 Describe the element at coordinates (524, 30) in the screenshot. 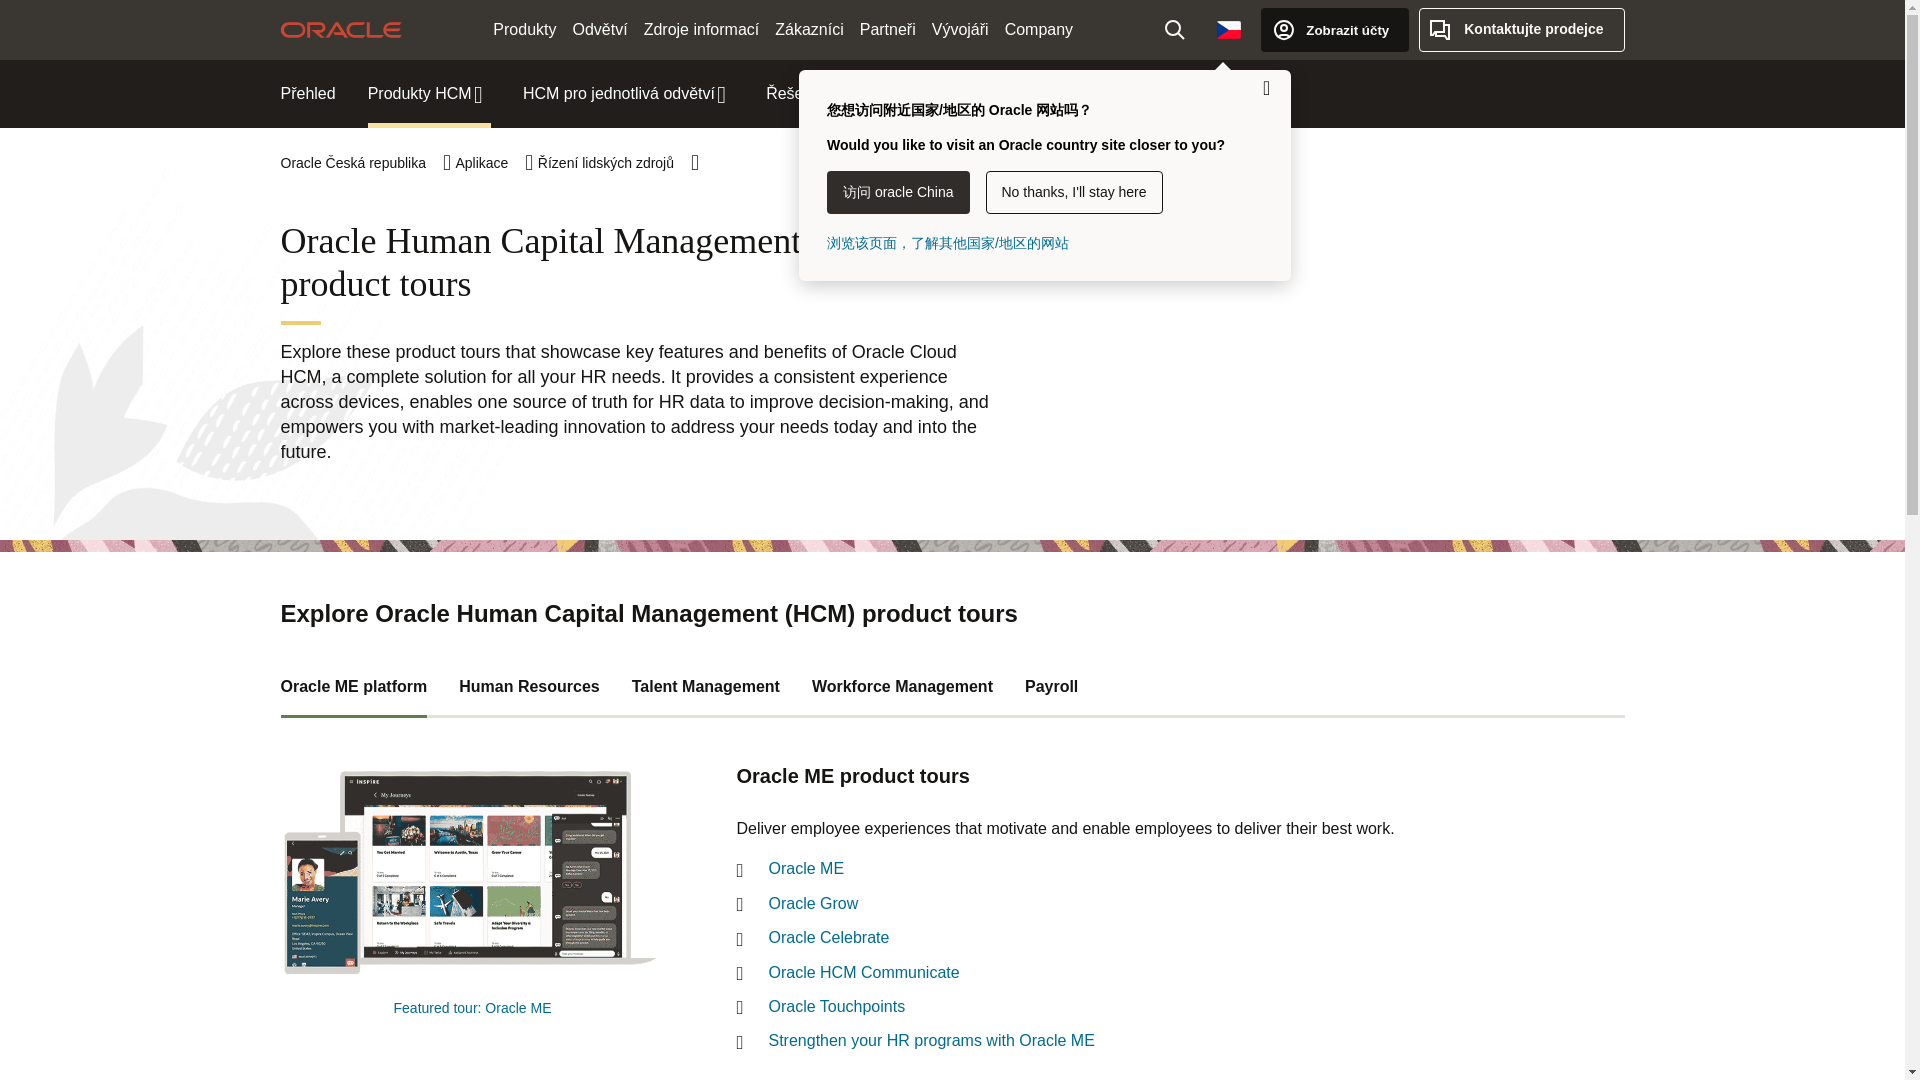

I see `Produkty` at that location.